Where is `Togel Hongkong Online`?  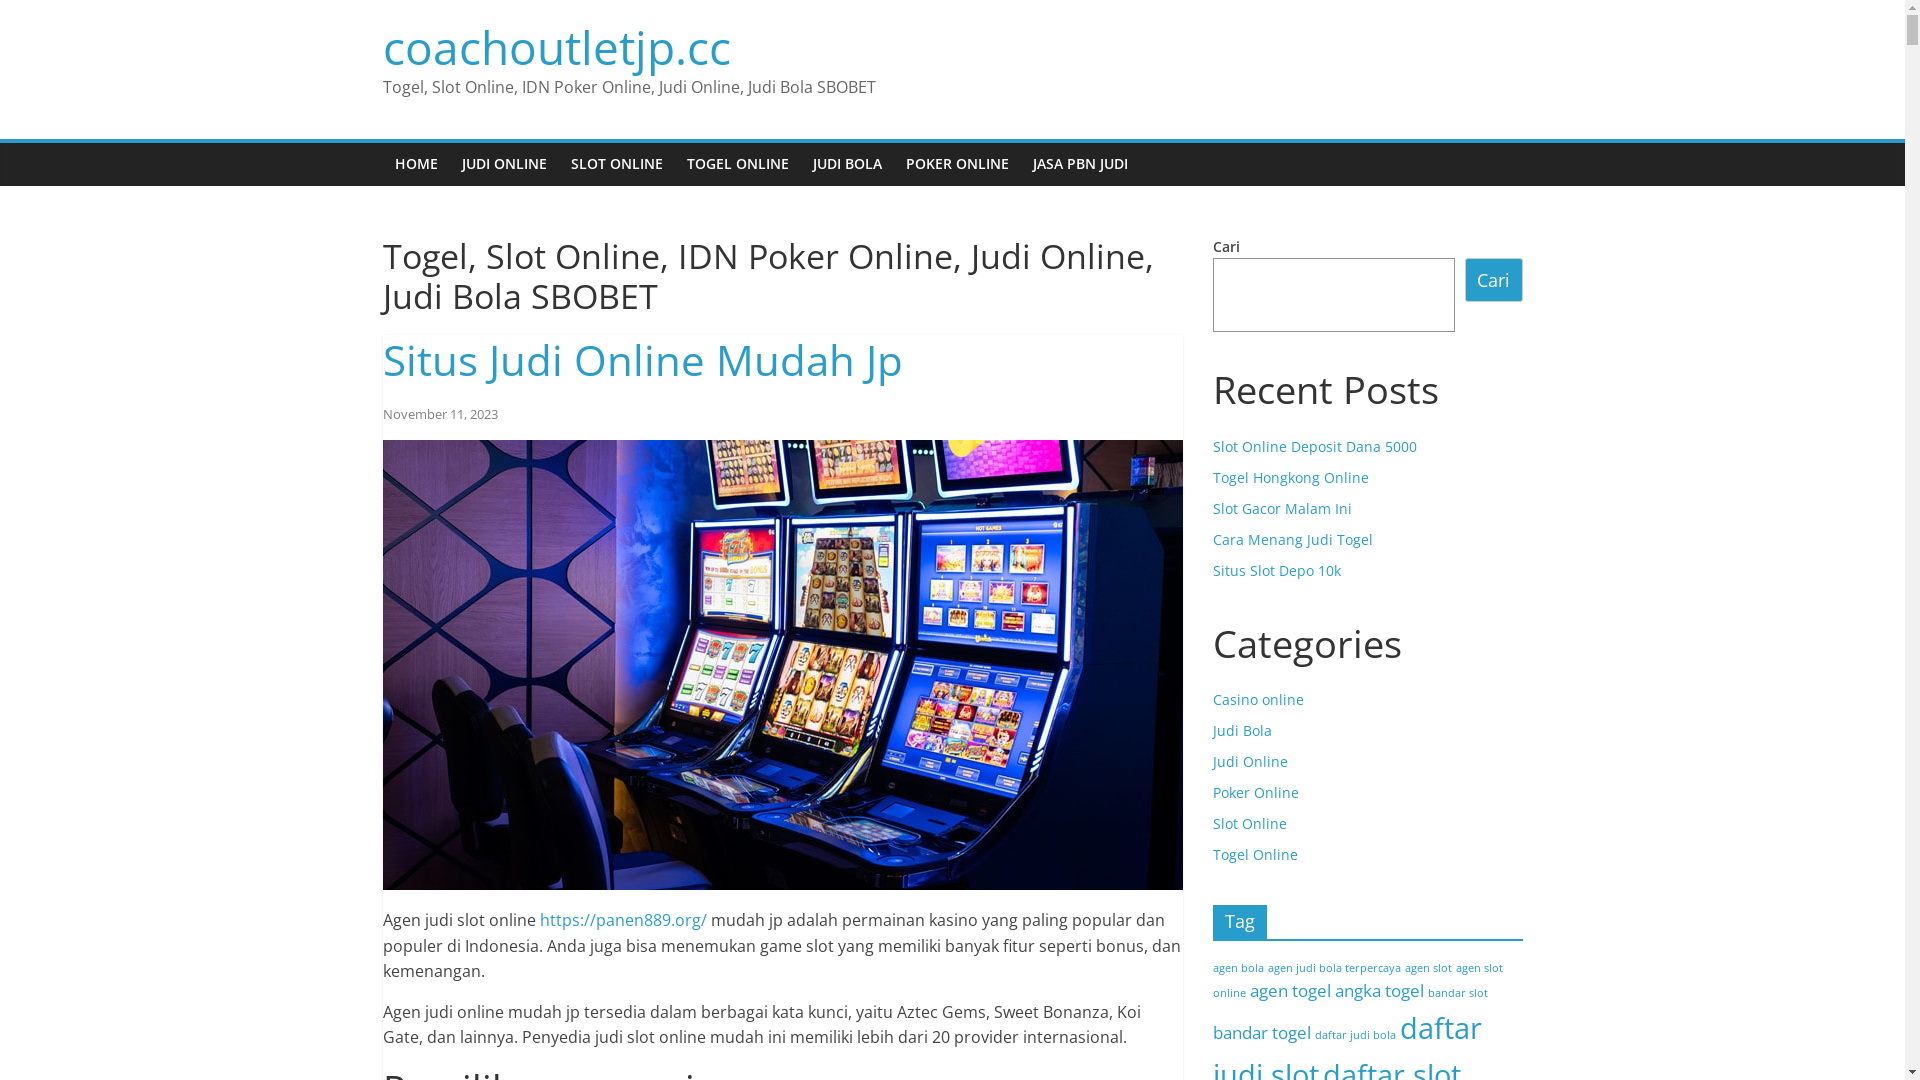
Togel Hongkong Online is located at coordinates (1290, 478).